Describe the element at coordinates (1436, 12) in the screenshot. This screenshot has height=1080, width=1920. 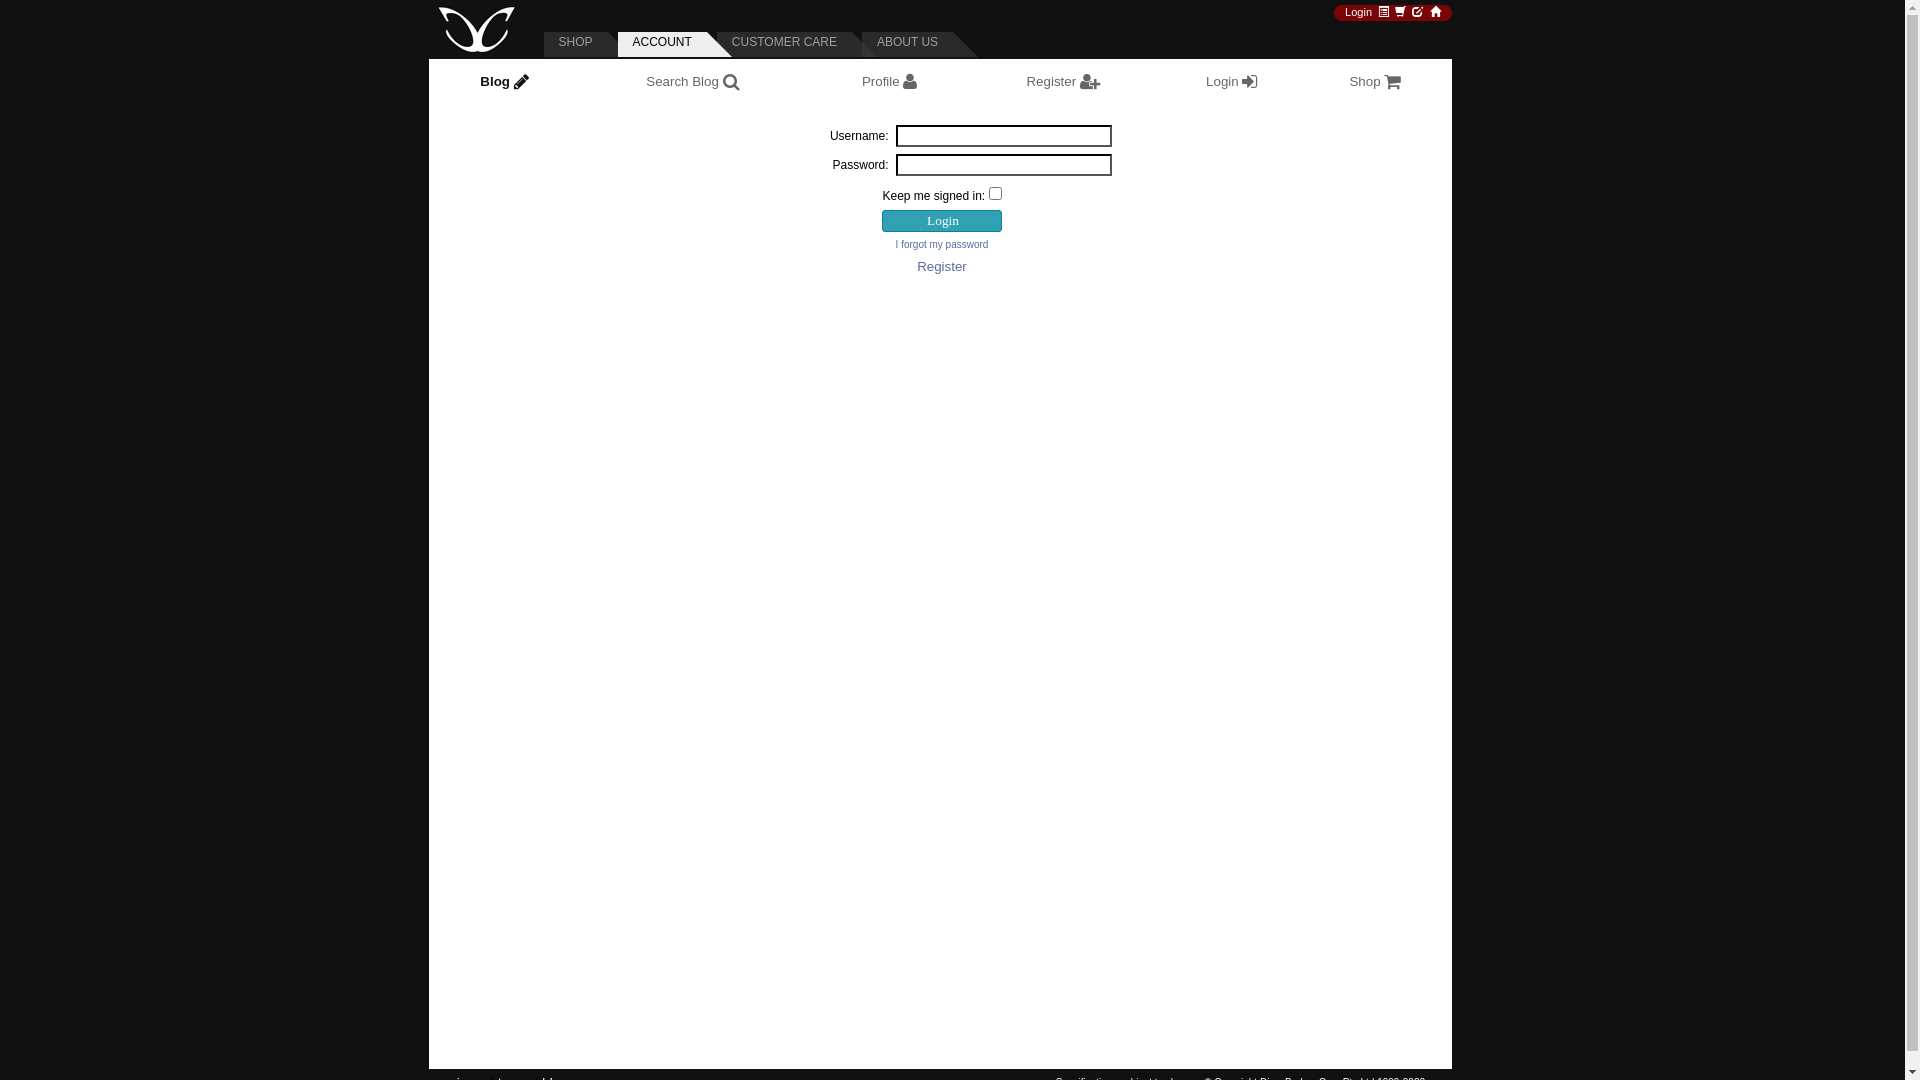
I see `Home` at that location.